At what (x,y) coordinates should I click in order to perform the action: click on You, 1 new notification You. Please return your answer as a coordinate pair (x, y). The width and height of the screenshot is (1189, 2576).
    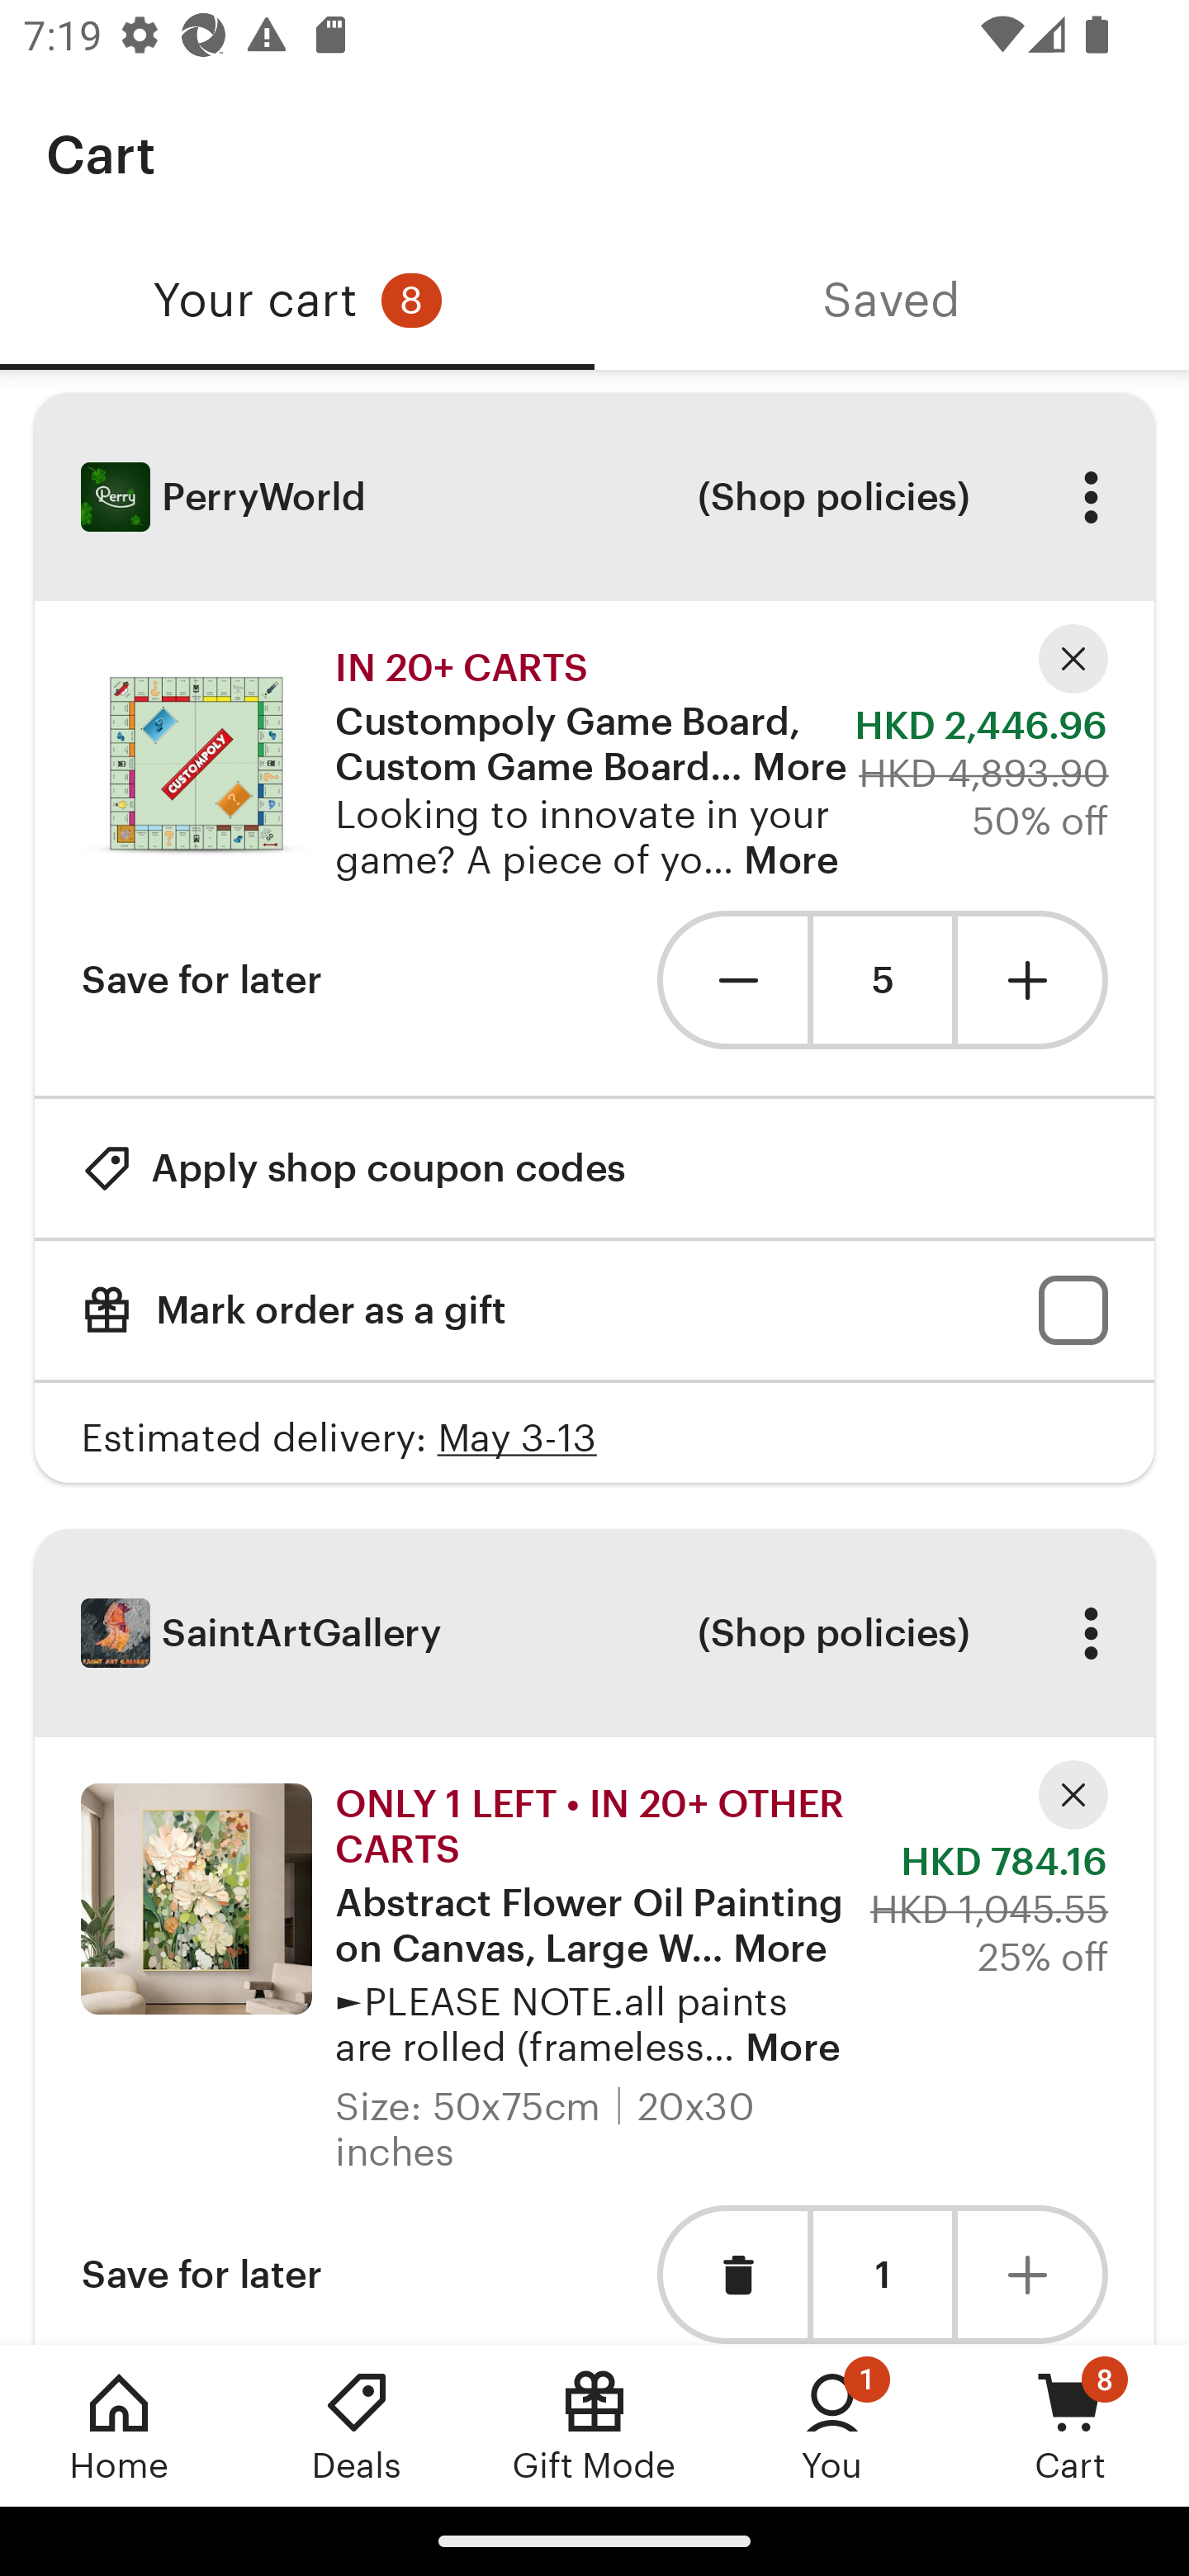
    Looking at the image, I should click on (832, 2425).